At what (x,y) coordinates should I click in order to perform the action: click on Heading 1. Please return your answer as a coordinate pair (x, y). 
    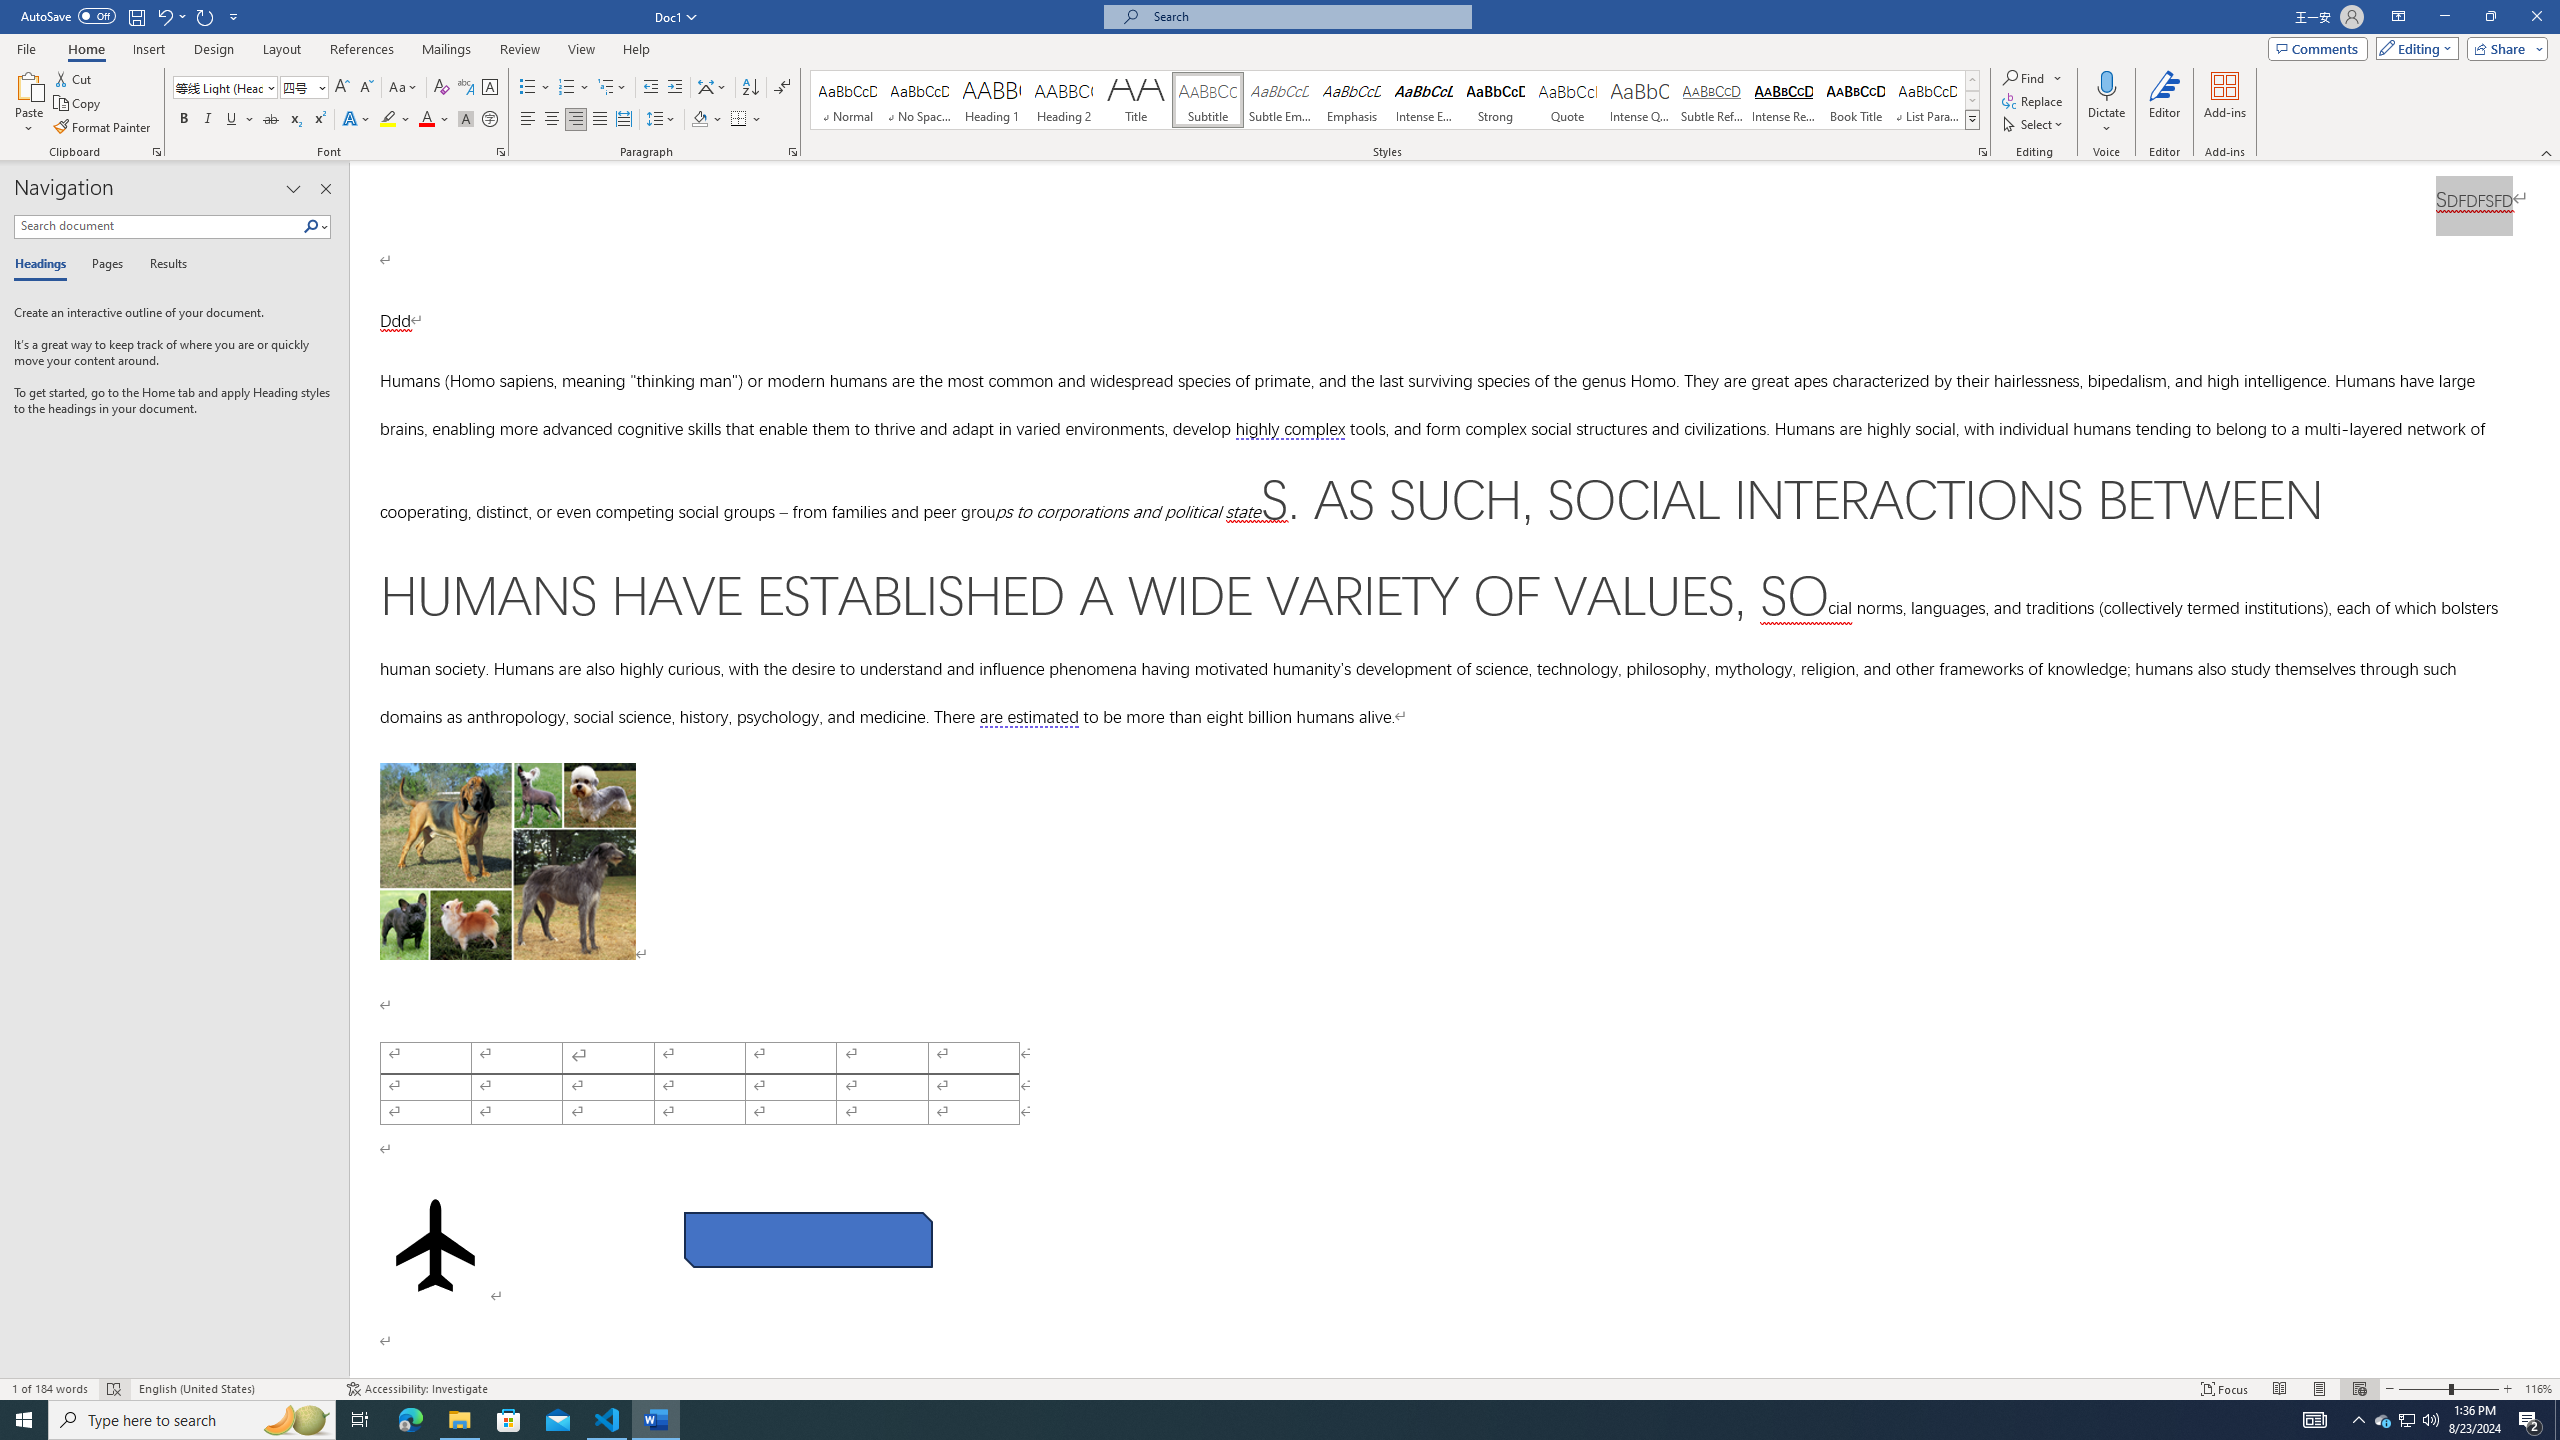
    Looking at the image, I should click on (992, 100).